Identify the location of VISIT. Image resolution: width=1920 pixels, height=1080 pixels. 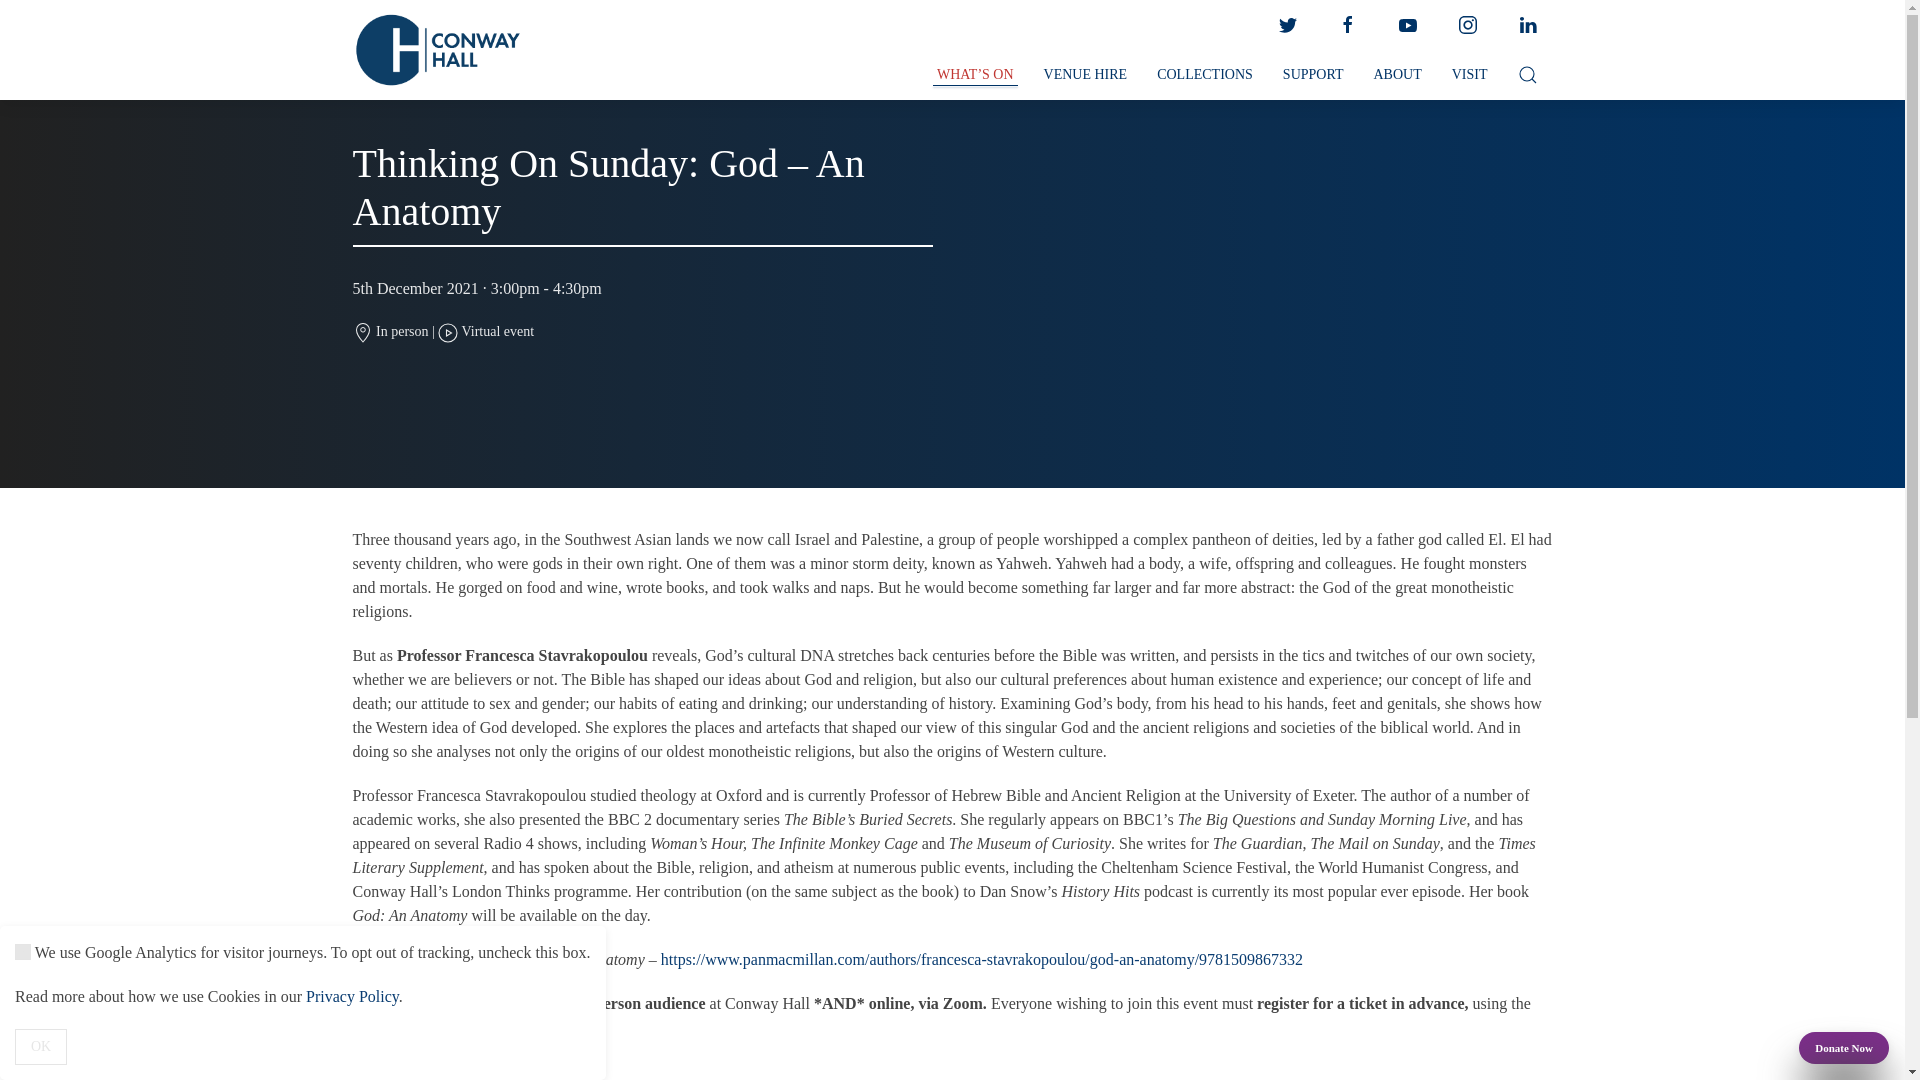
(1470, 75).